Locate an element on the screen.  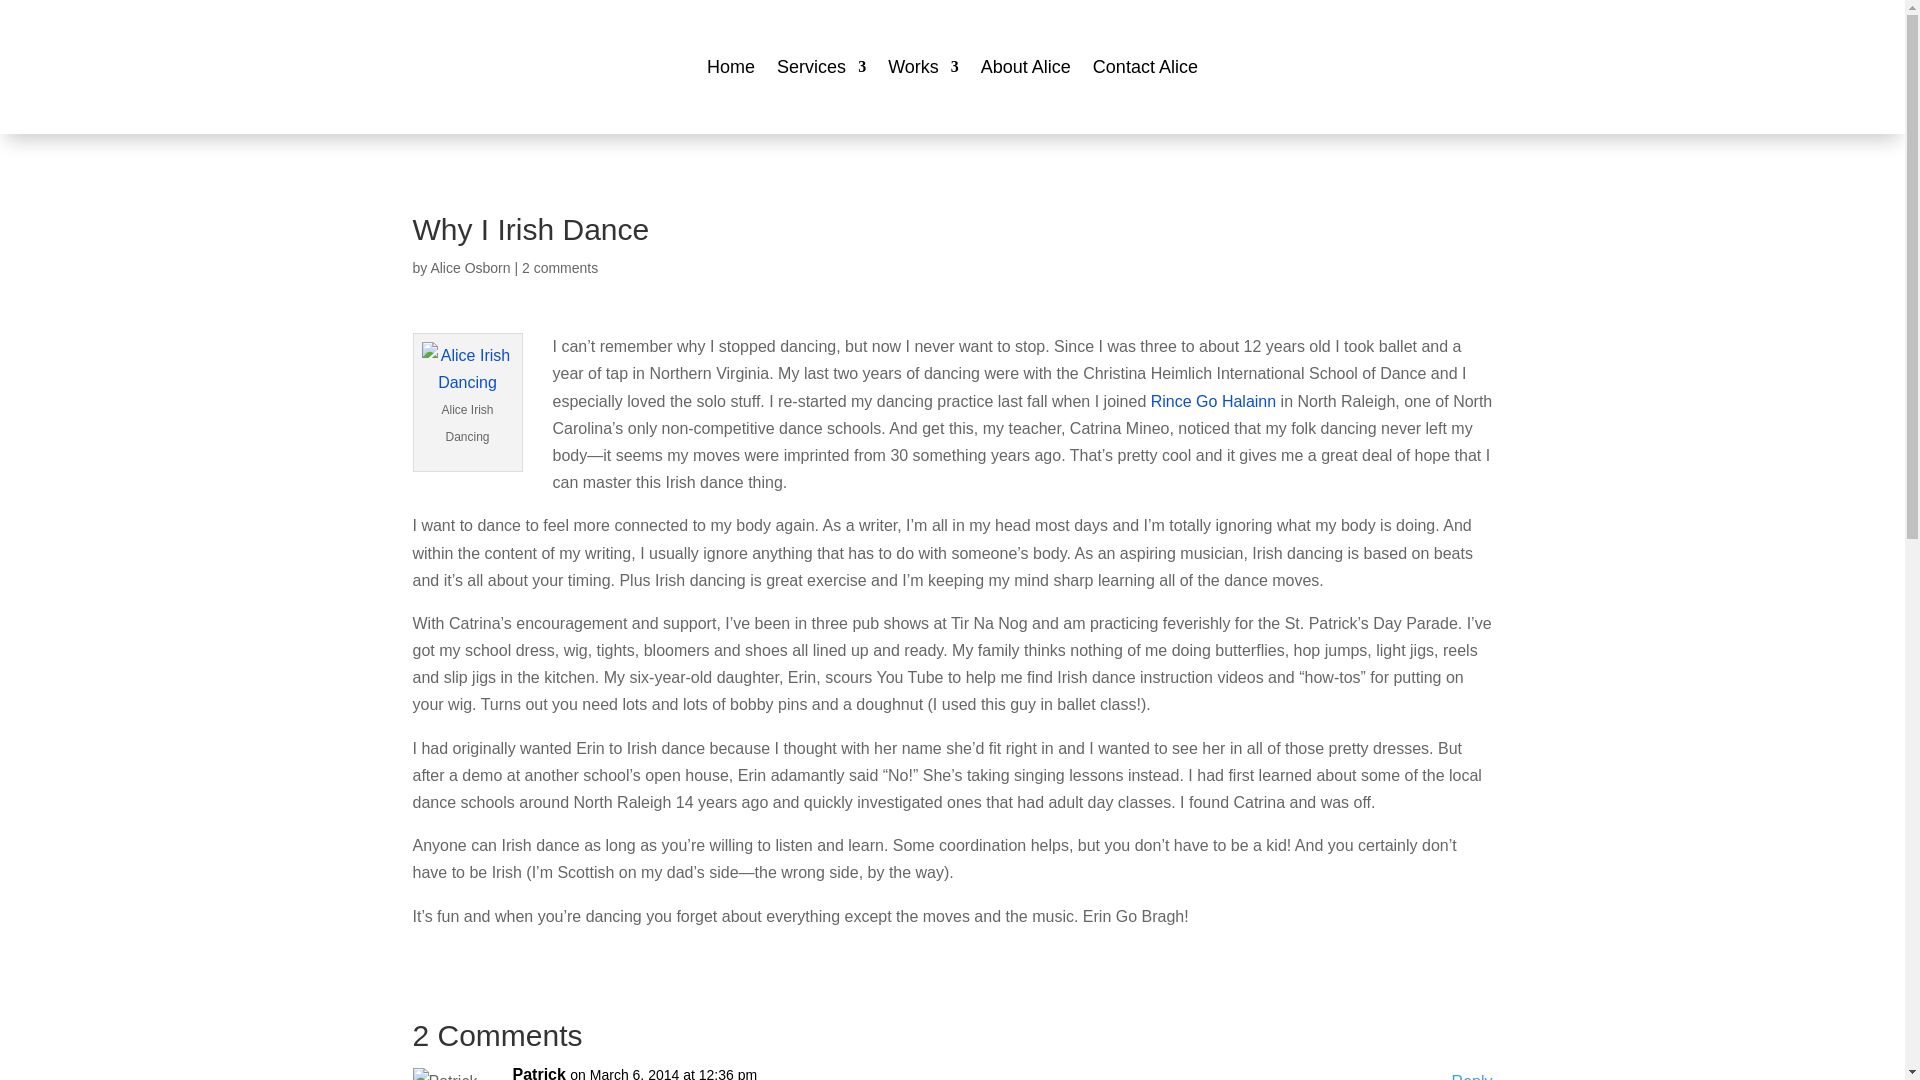
Services is located at coordinates (821, 66).